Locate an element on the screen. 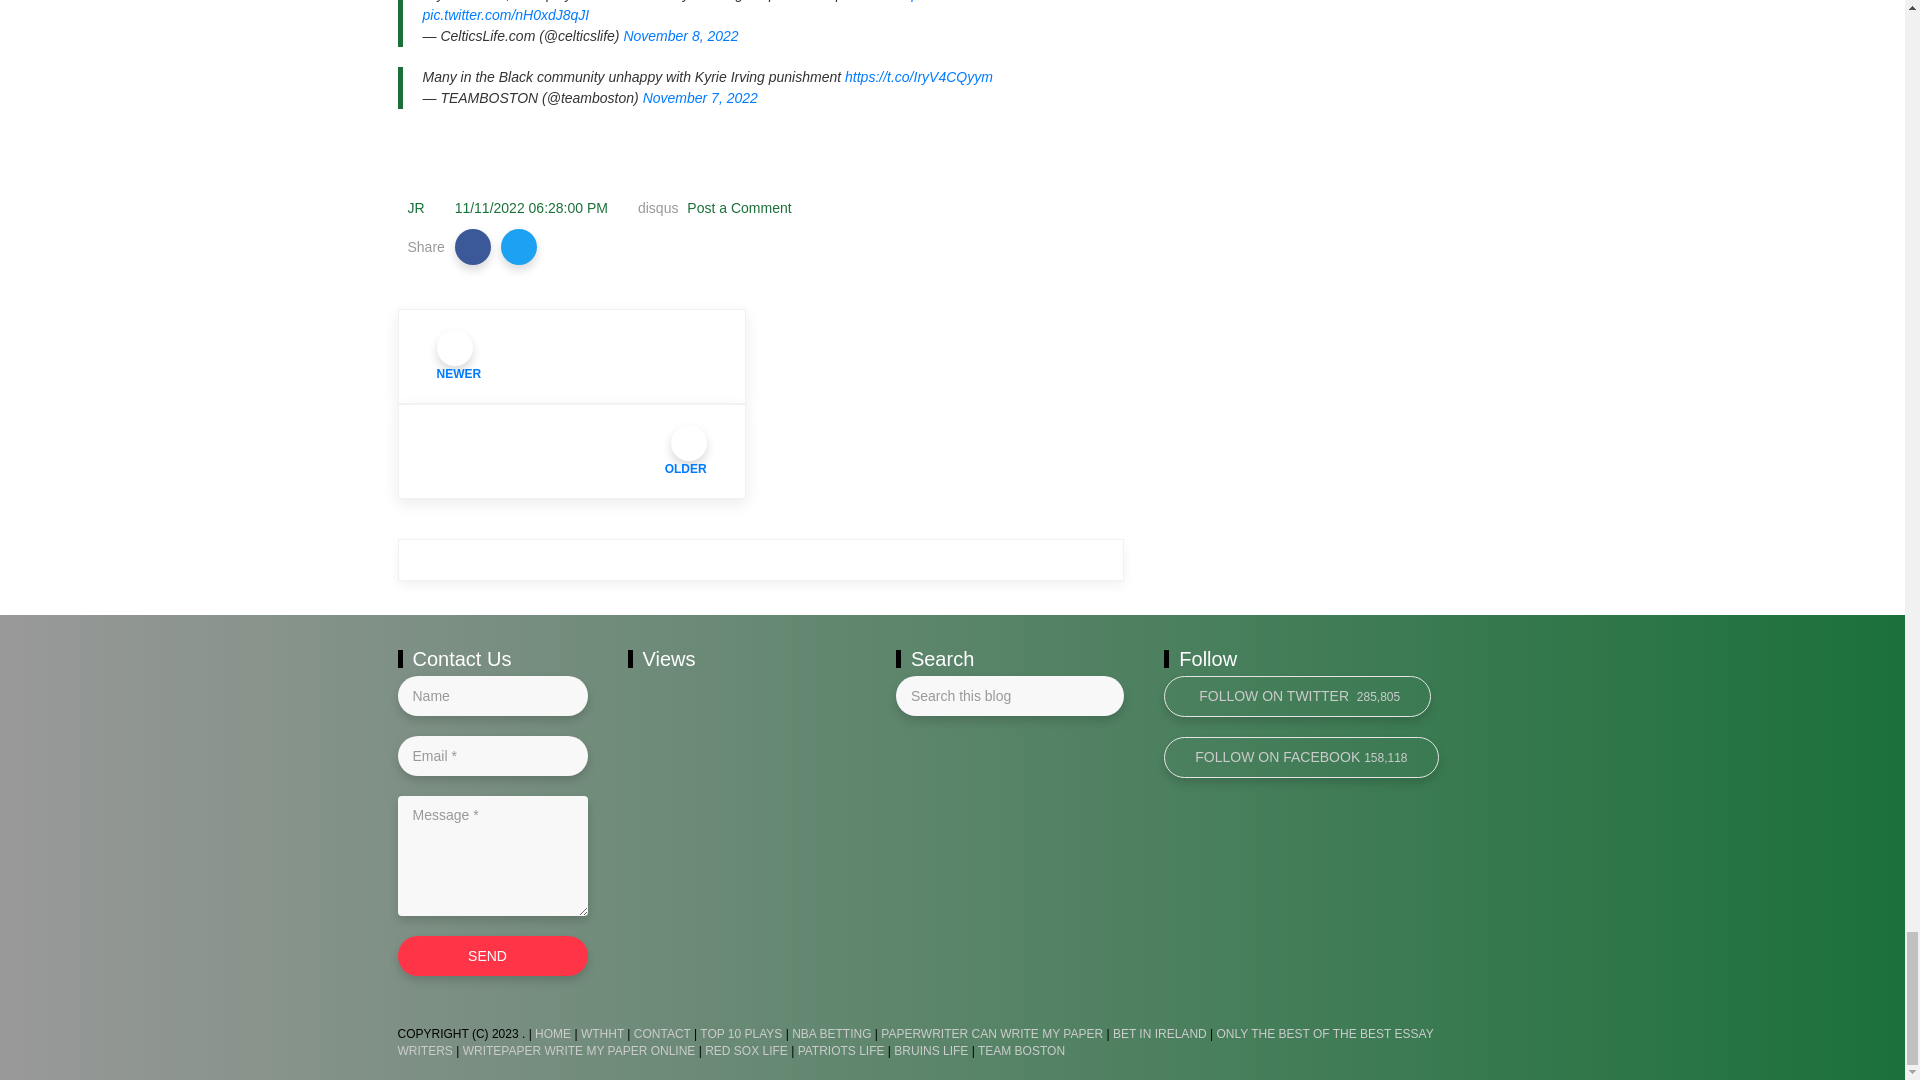 The width and height of the screenshot is (1920, 1080). OLDER is located at coordinates (572, 450).